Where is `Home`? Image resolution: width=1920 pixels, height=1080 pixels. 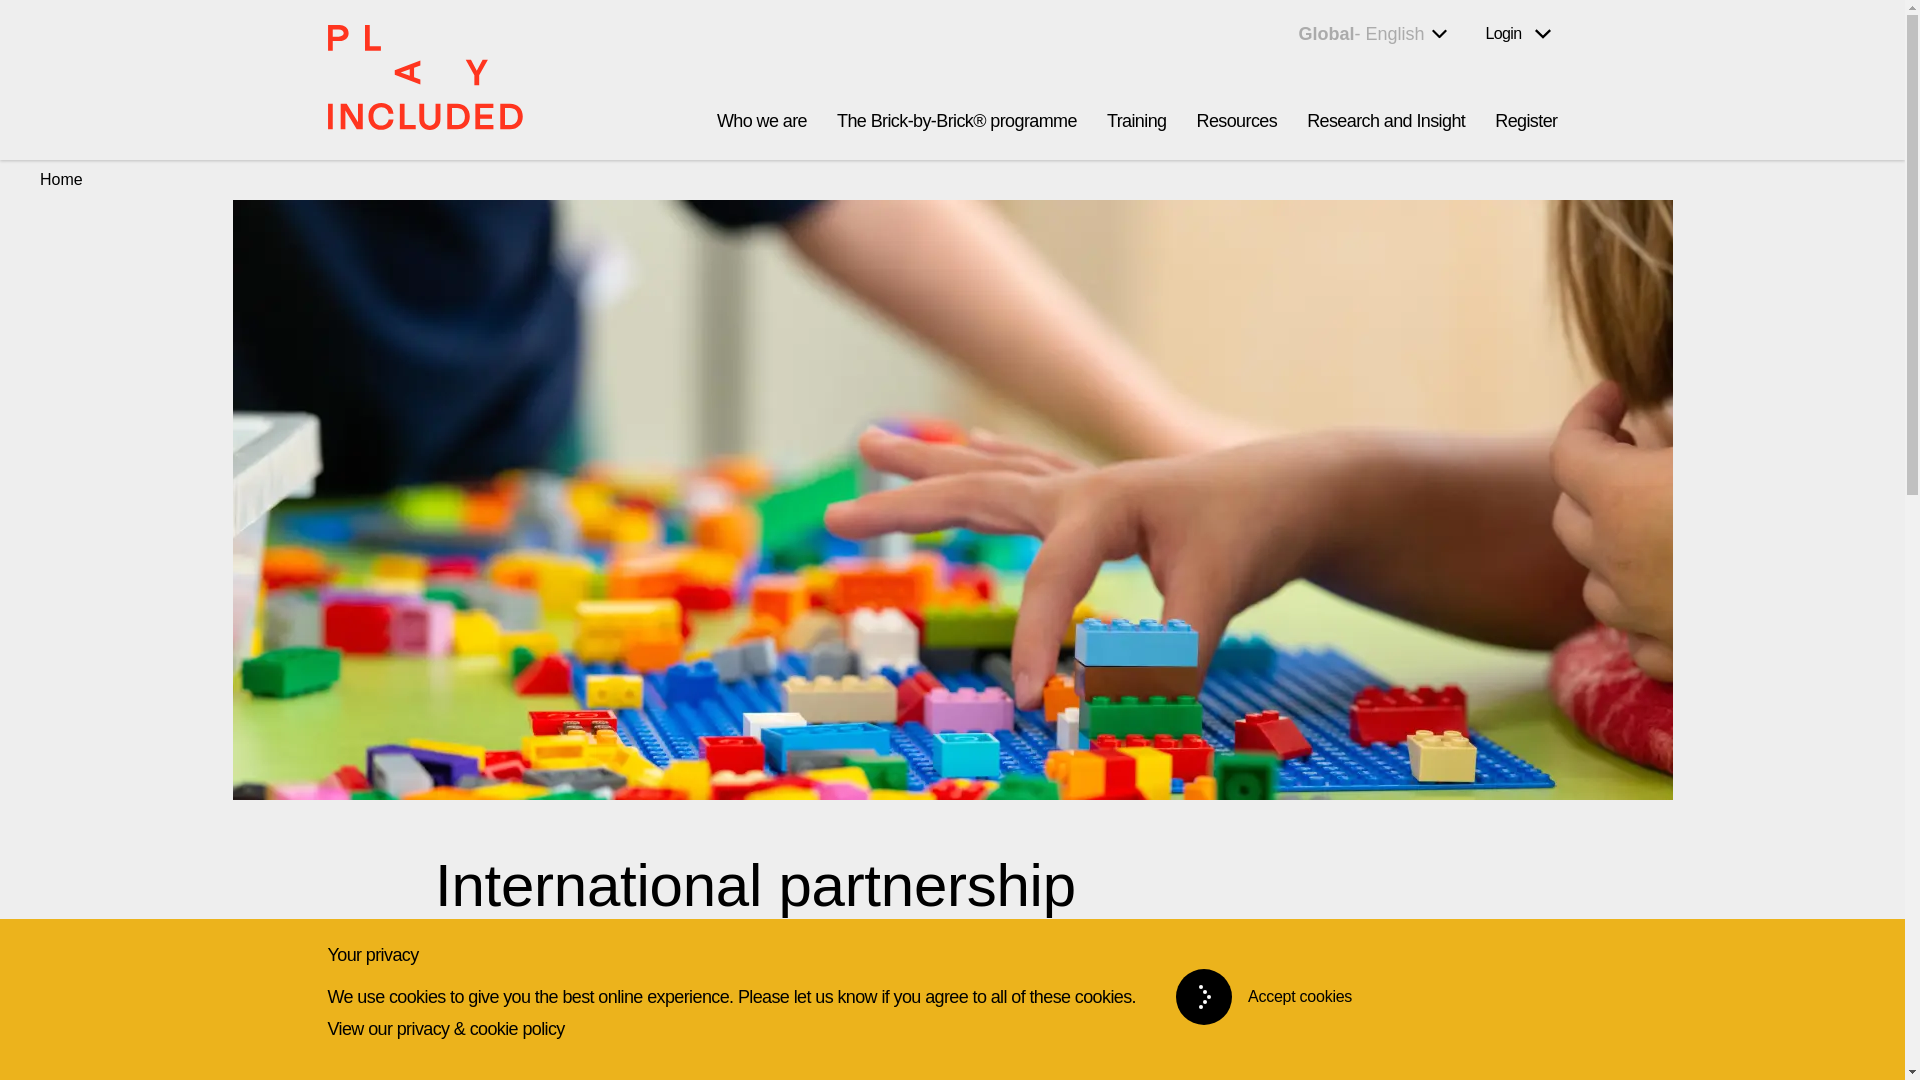 Home is located at coordinates (1372, 34).